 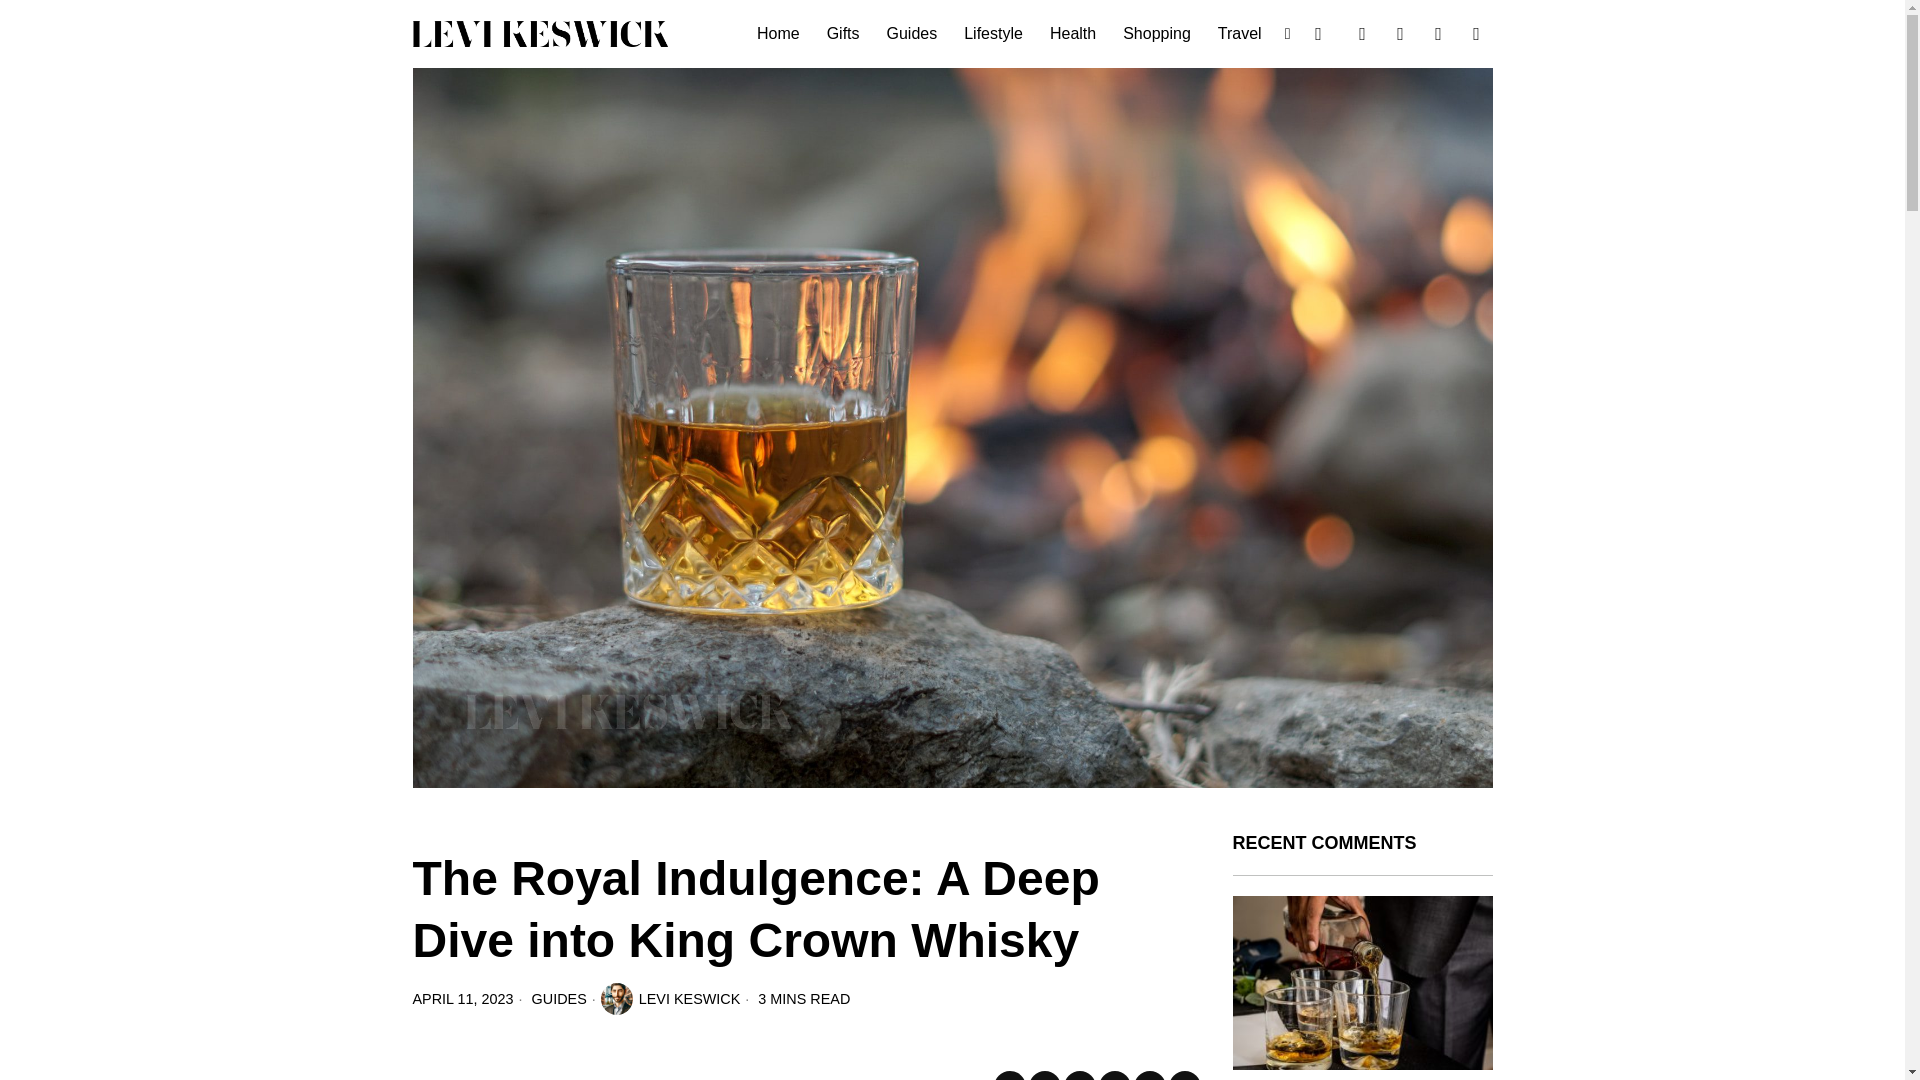 What do you see at coordinates (1158, 34) in the screenshot?
I see `Shopping` at bounding box center [1158, 34].